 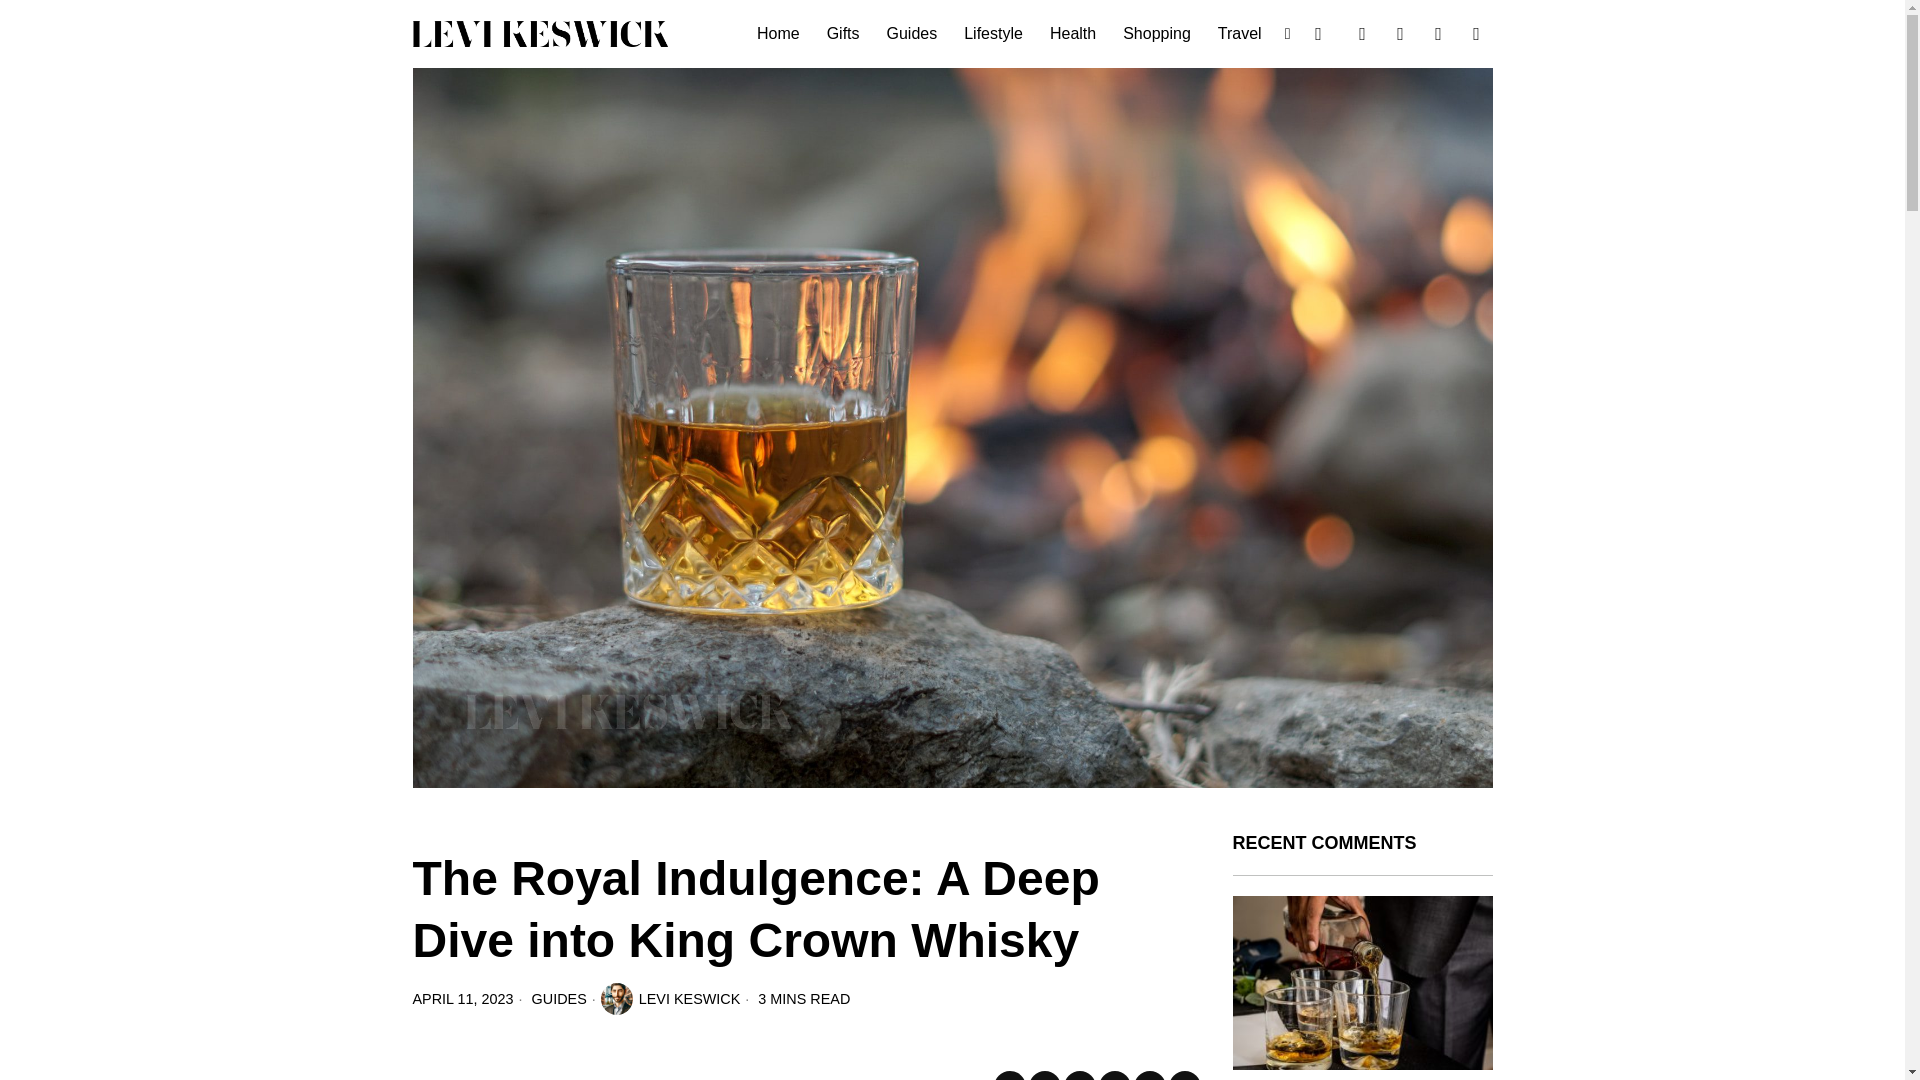 What do you see at coordinates (1158, 34) in the screenshot?
I see `Shopping` at bounding box center [1158, 34].